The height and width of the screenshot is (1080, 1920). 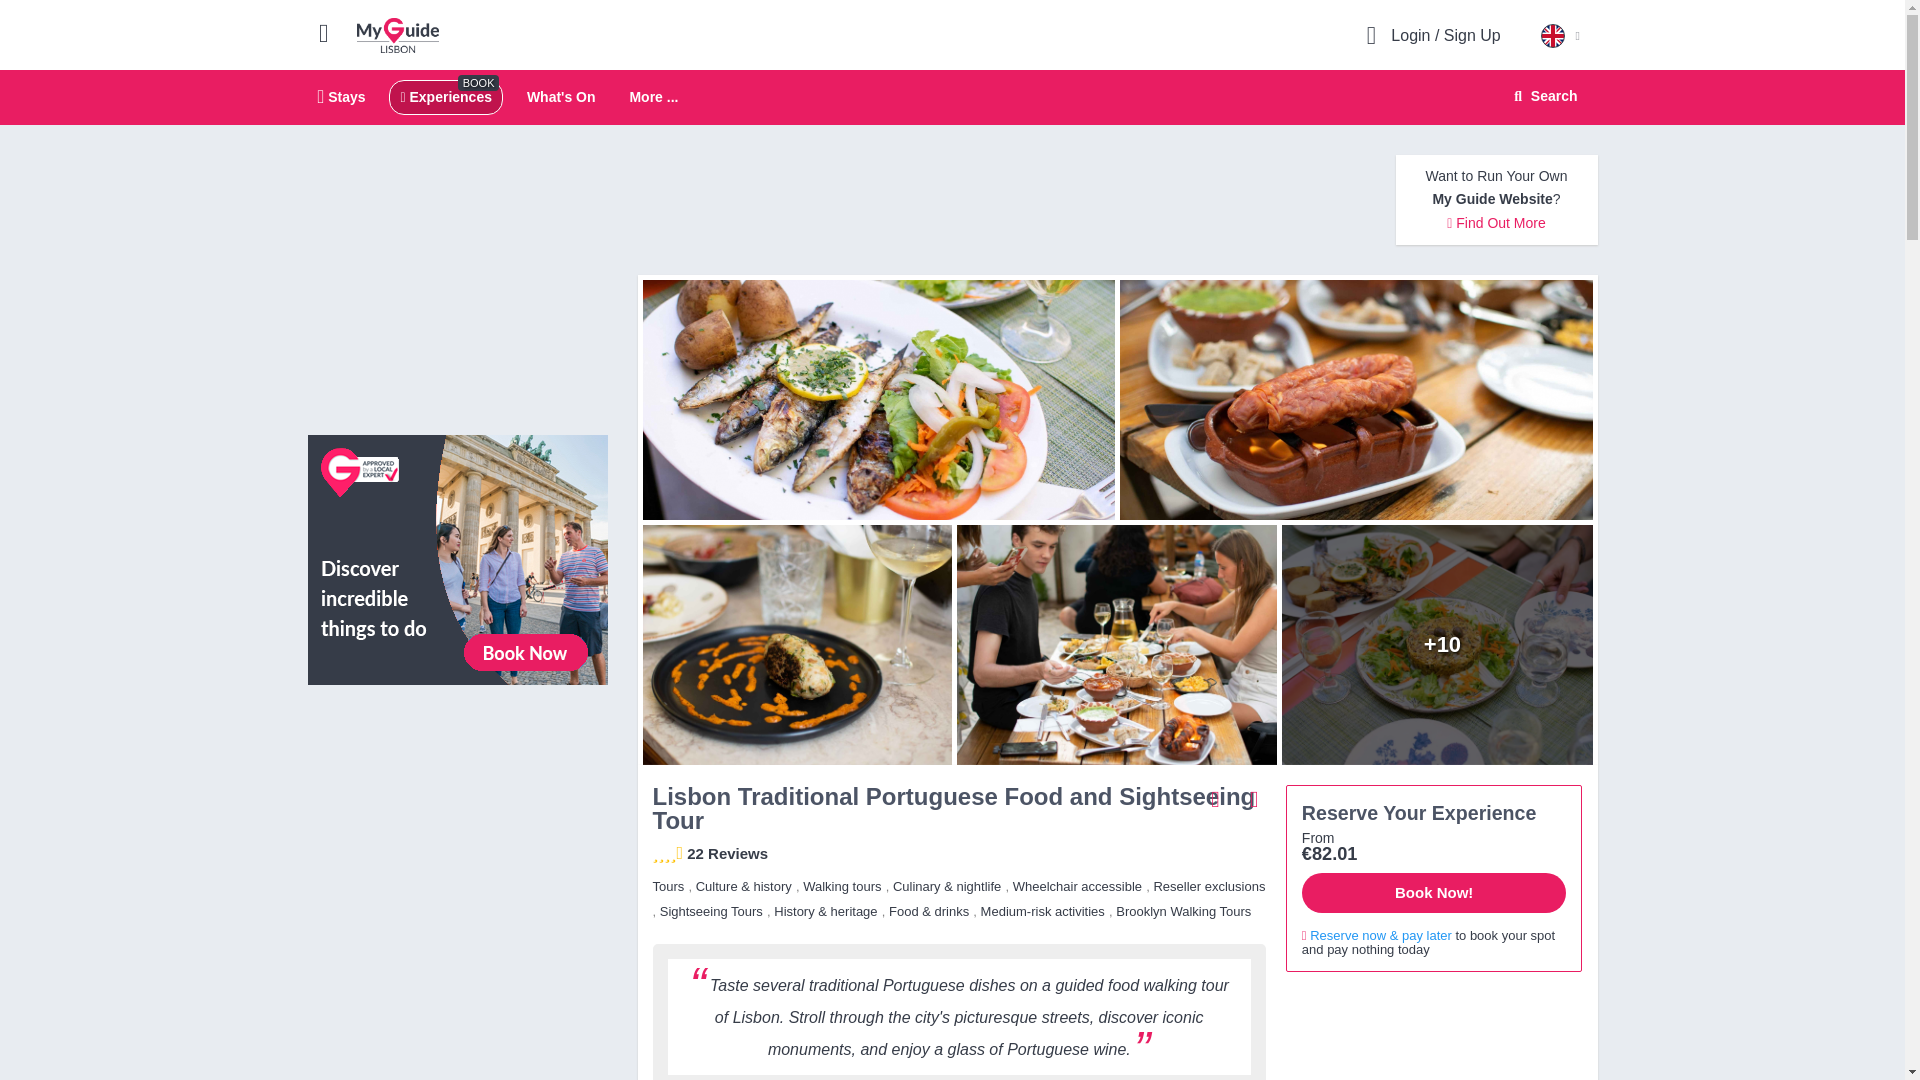 I want to click on More ..., so click(x=1442, y=644).